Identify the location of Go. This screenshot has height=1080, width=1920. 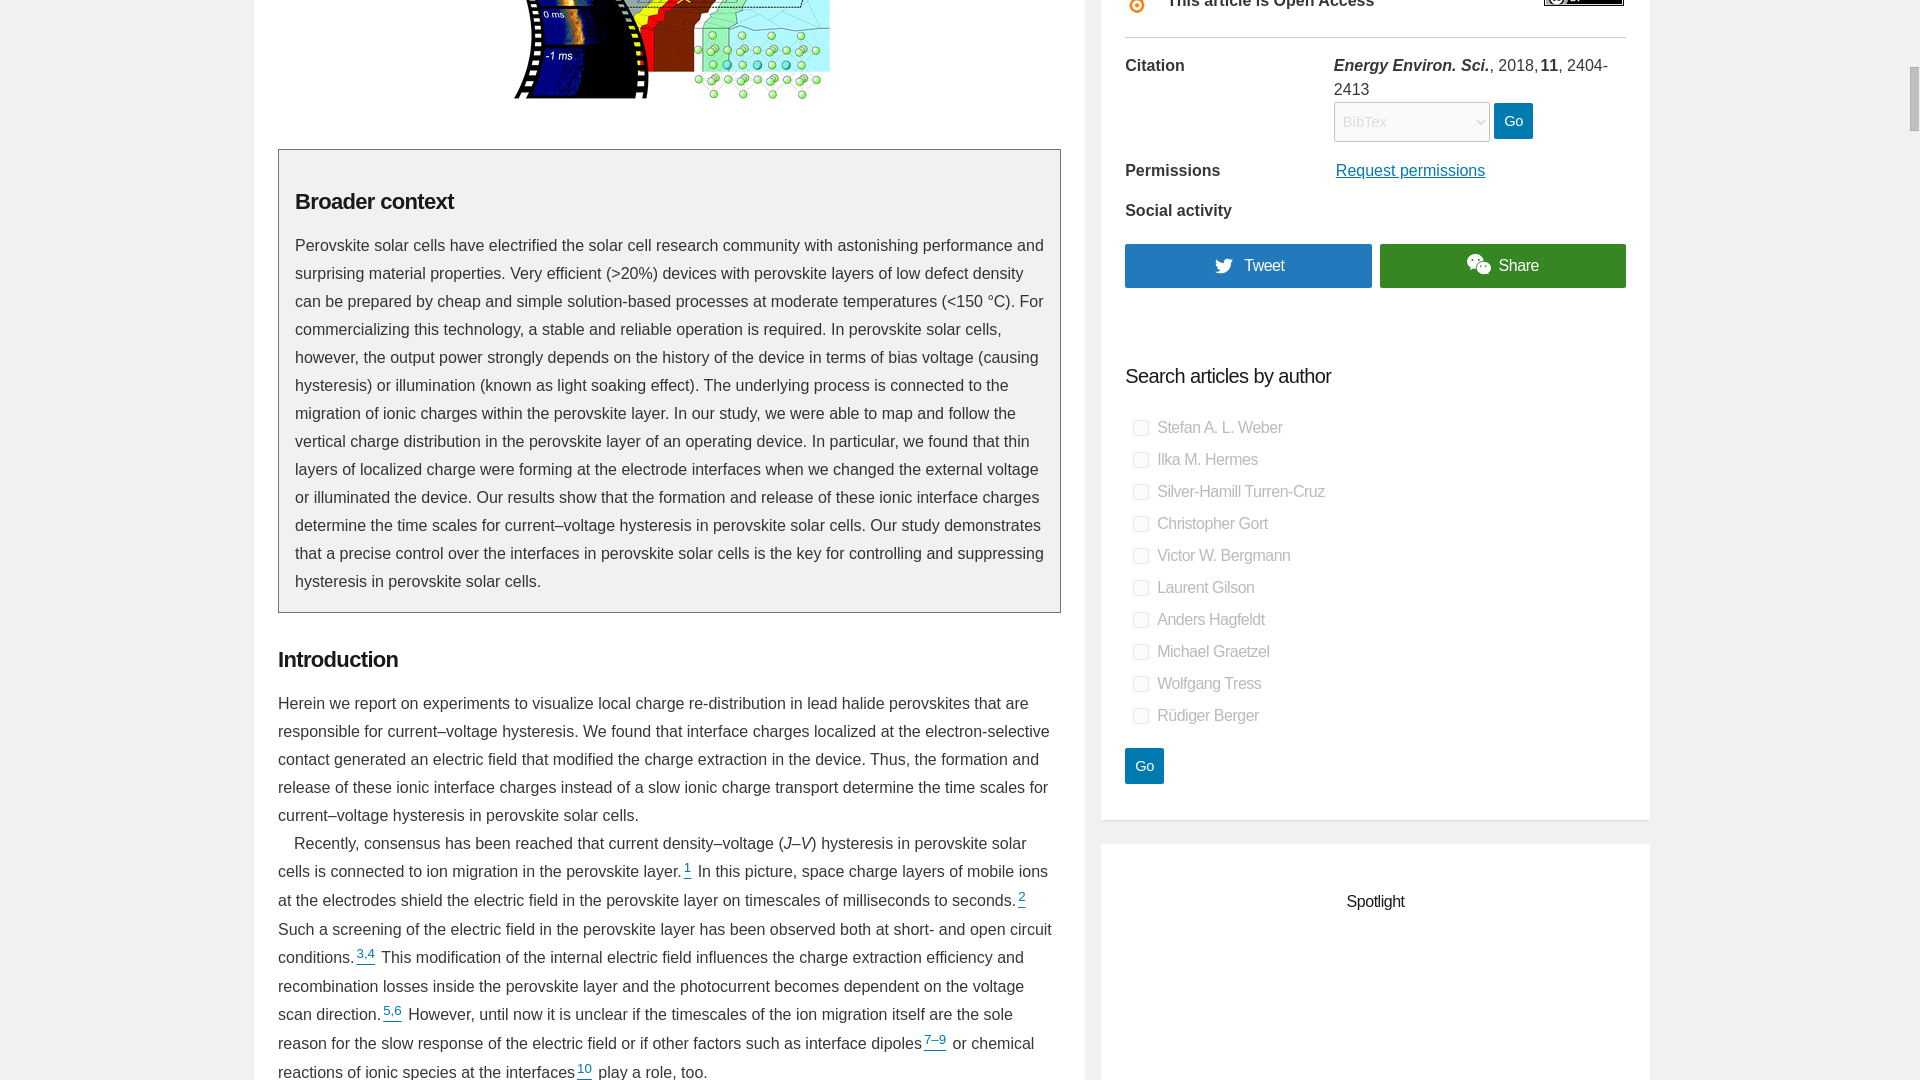
(1144, 766).